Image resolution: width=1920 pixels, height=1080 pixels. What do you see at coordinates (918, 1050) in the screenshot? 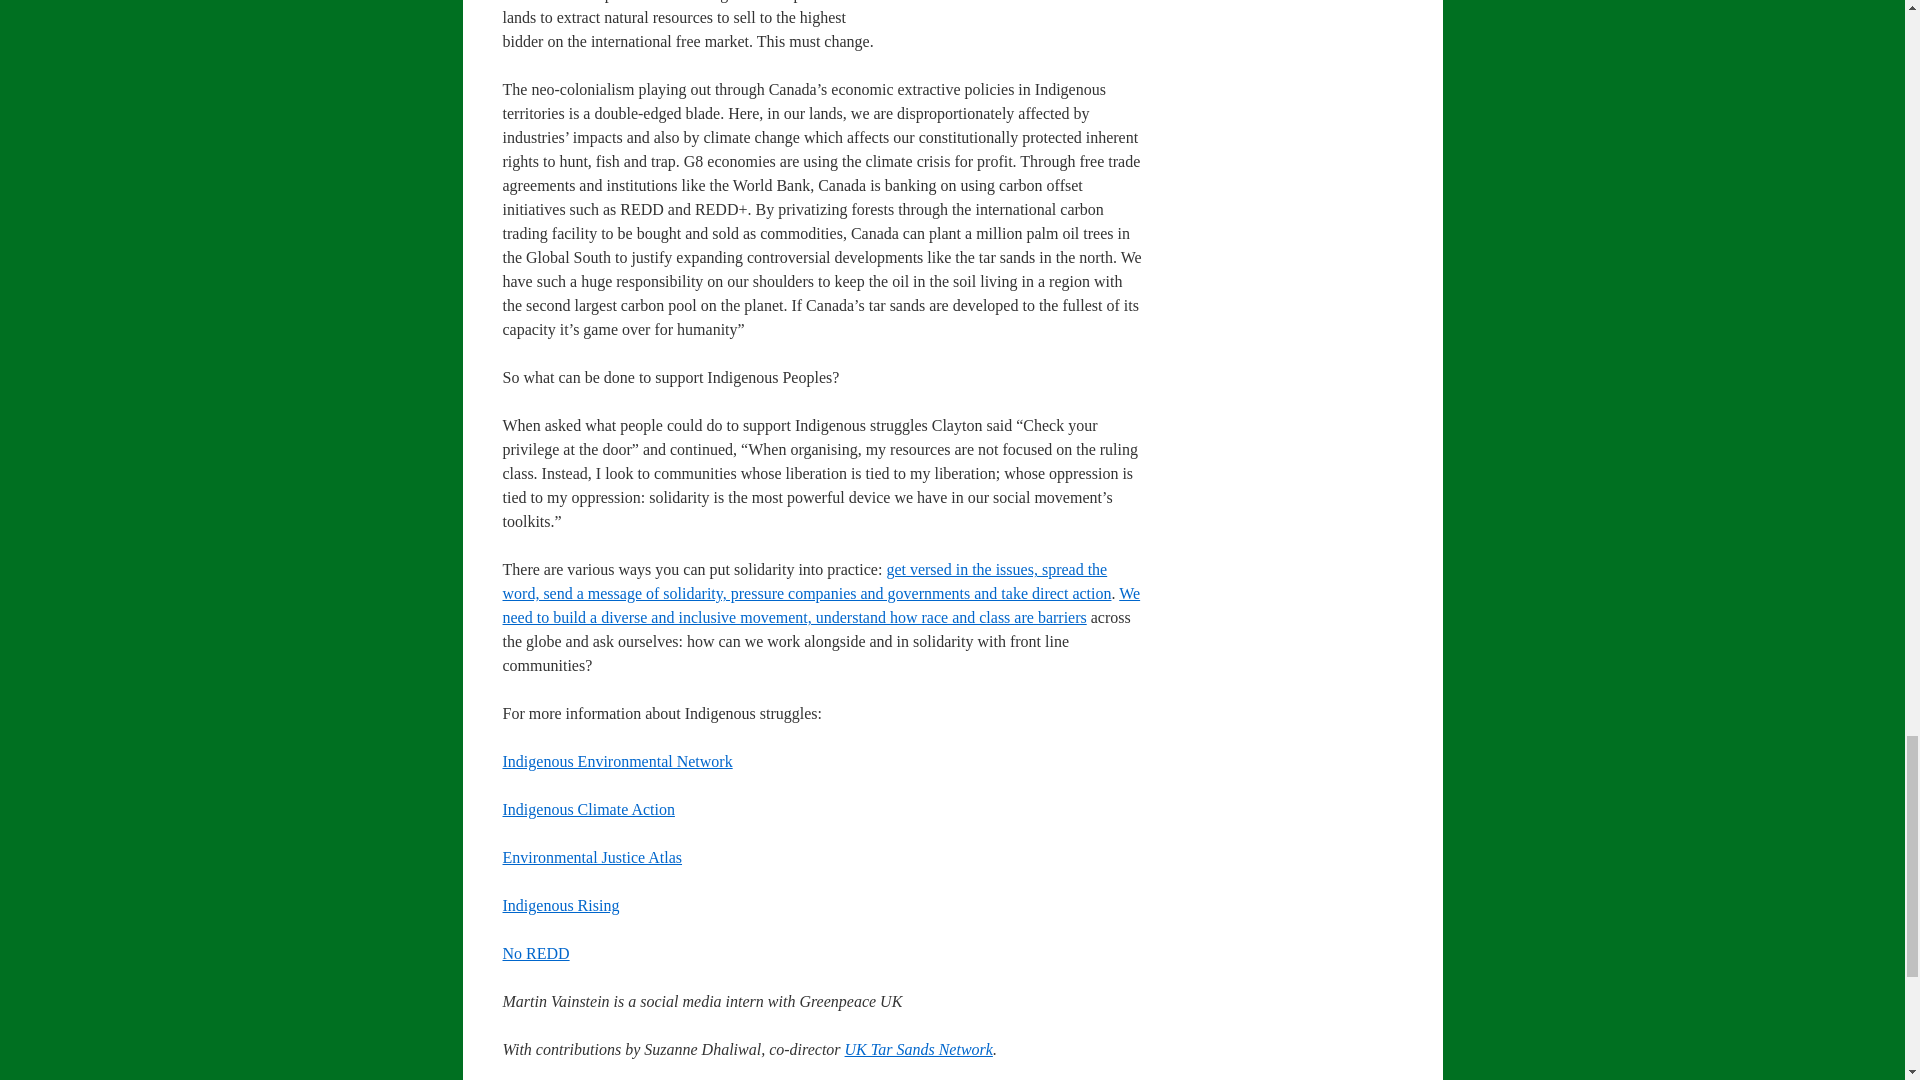
I see `UK Tar Sands Network` at bounding box center [918, 1050].